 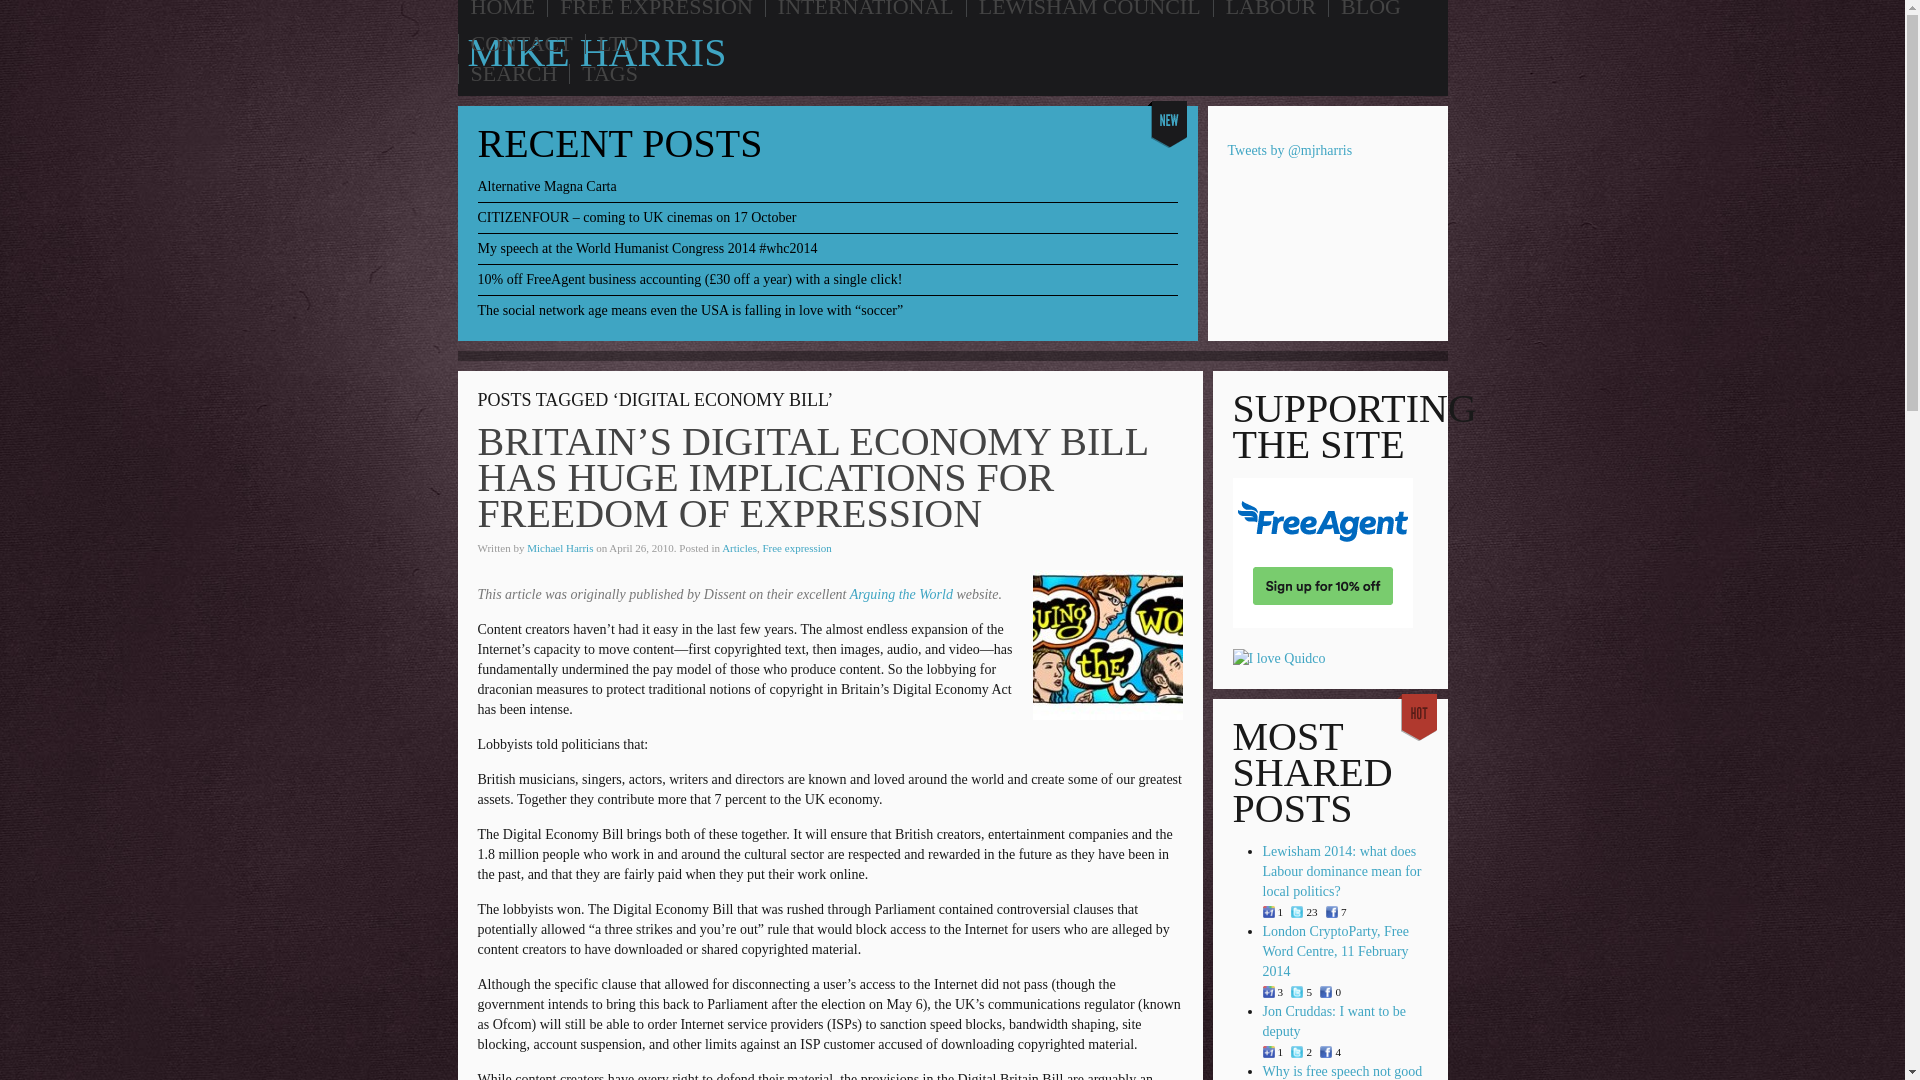 I want to click on View all posts in Free expression, so click(x=796, y=548).